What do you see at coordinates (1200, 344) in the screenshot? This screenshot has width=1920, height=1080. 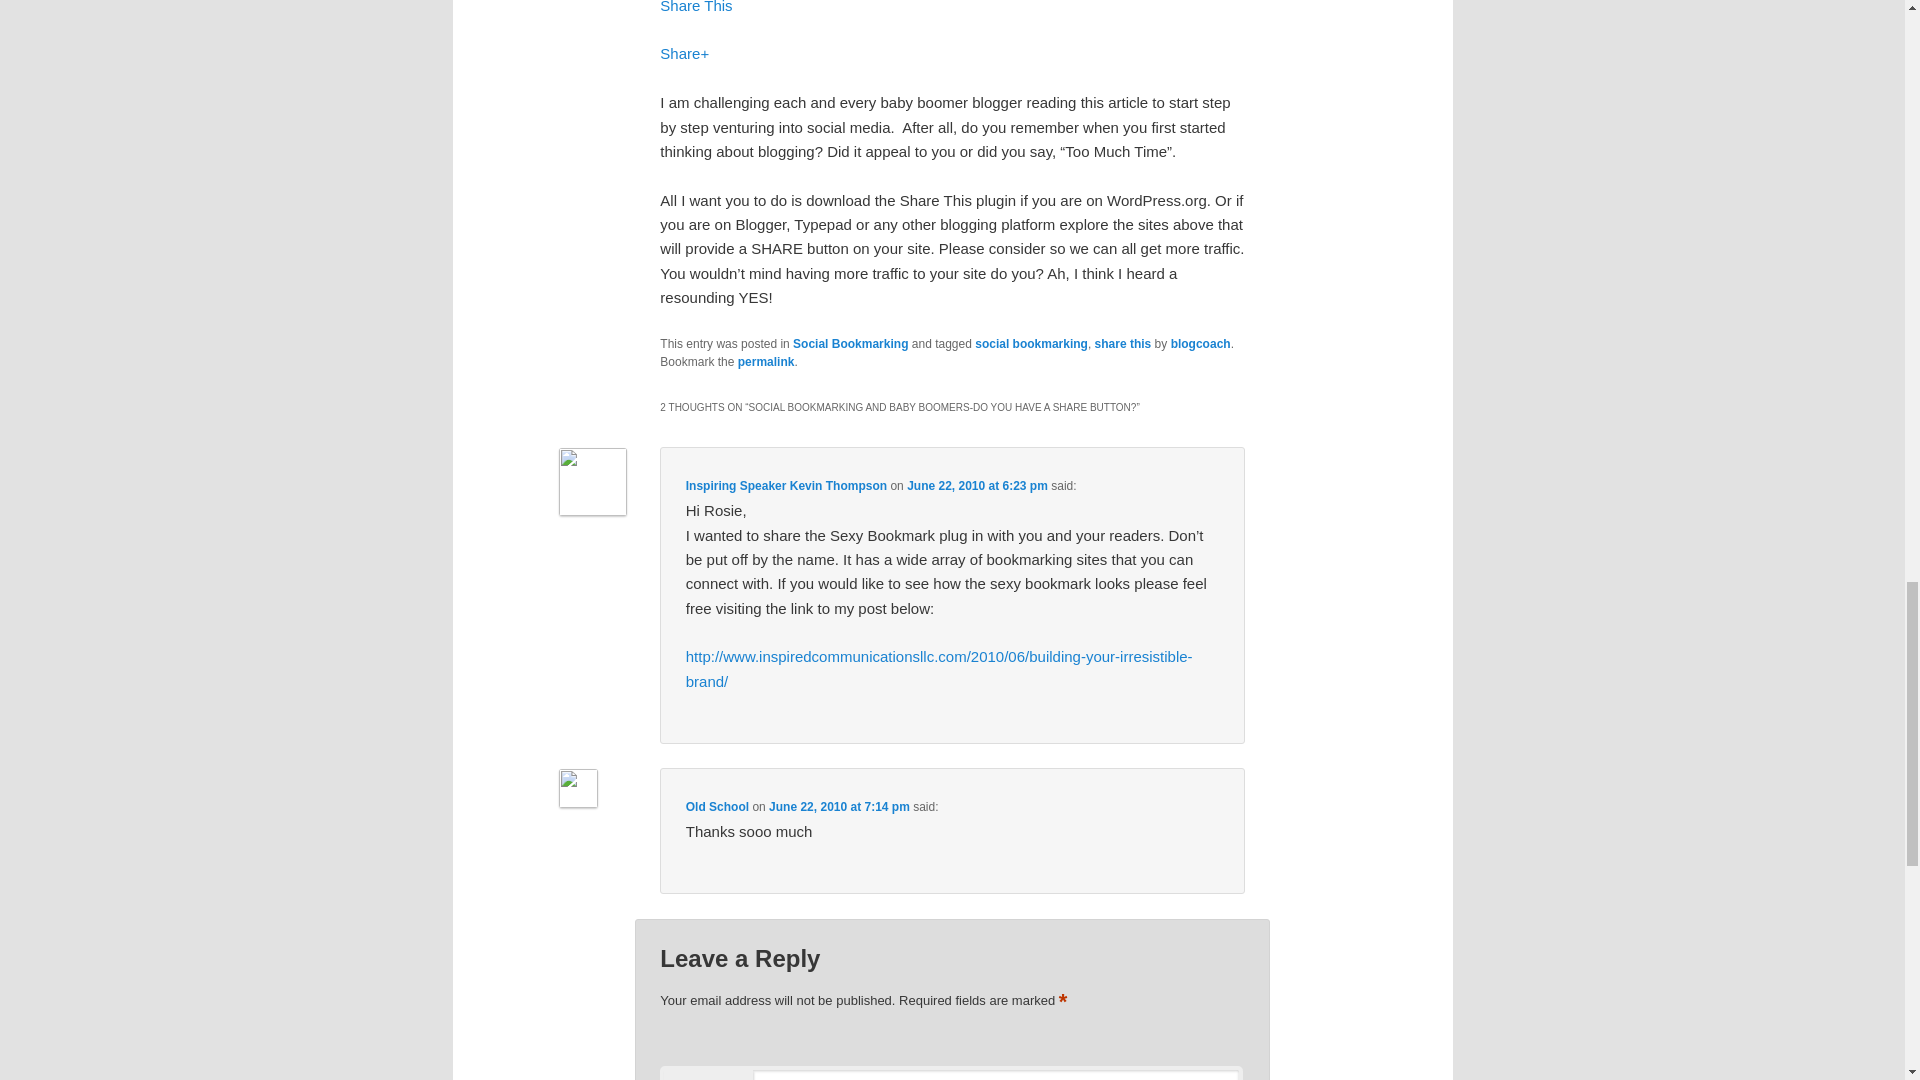 I see `blogcoach` at bounding box center [1200, 344].